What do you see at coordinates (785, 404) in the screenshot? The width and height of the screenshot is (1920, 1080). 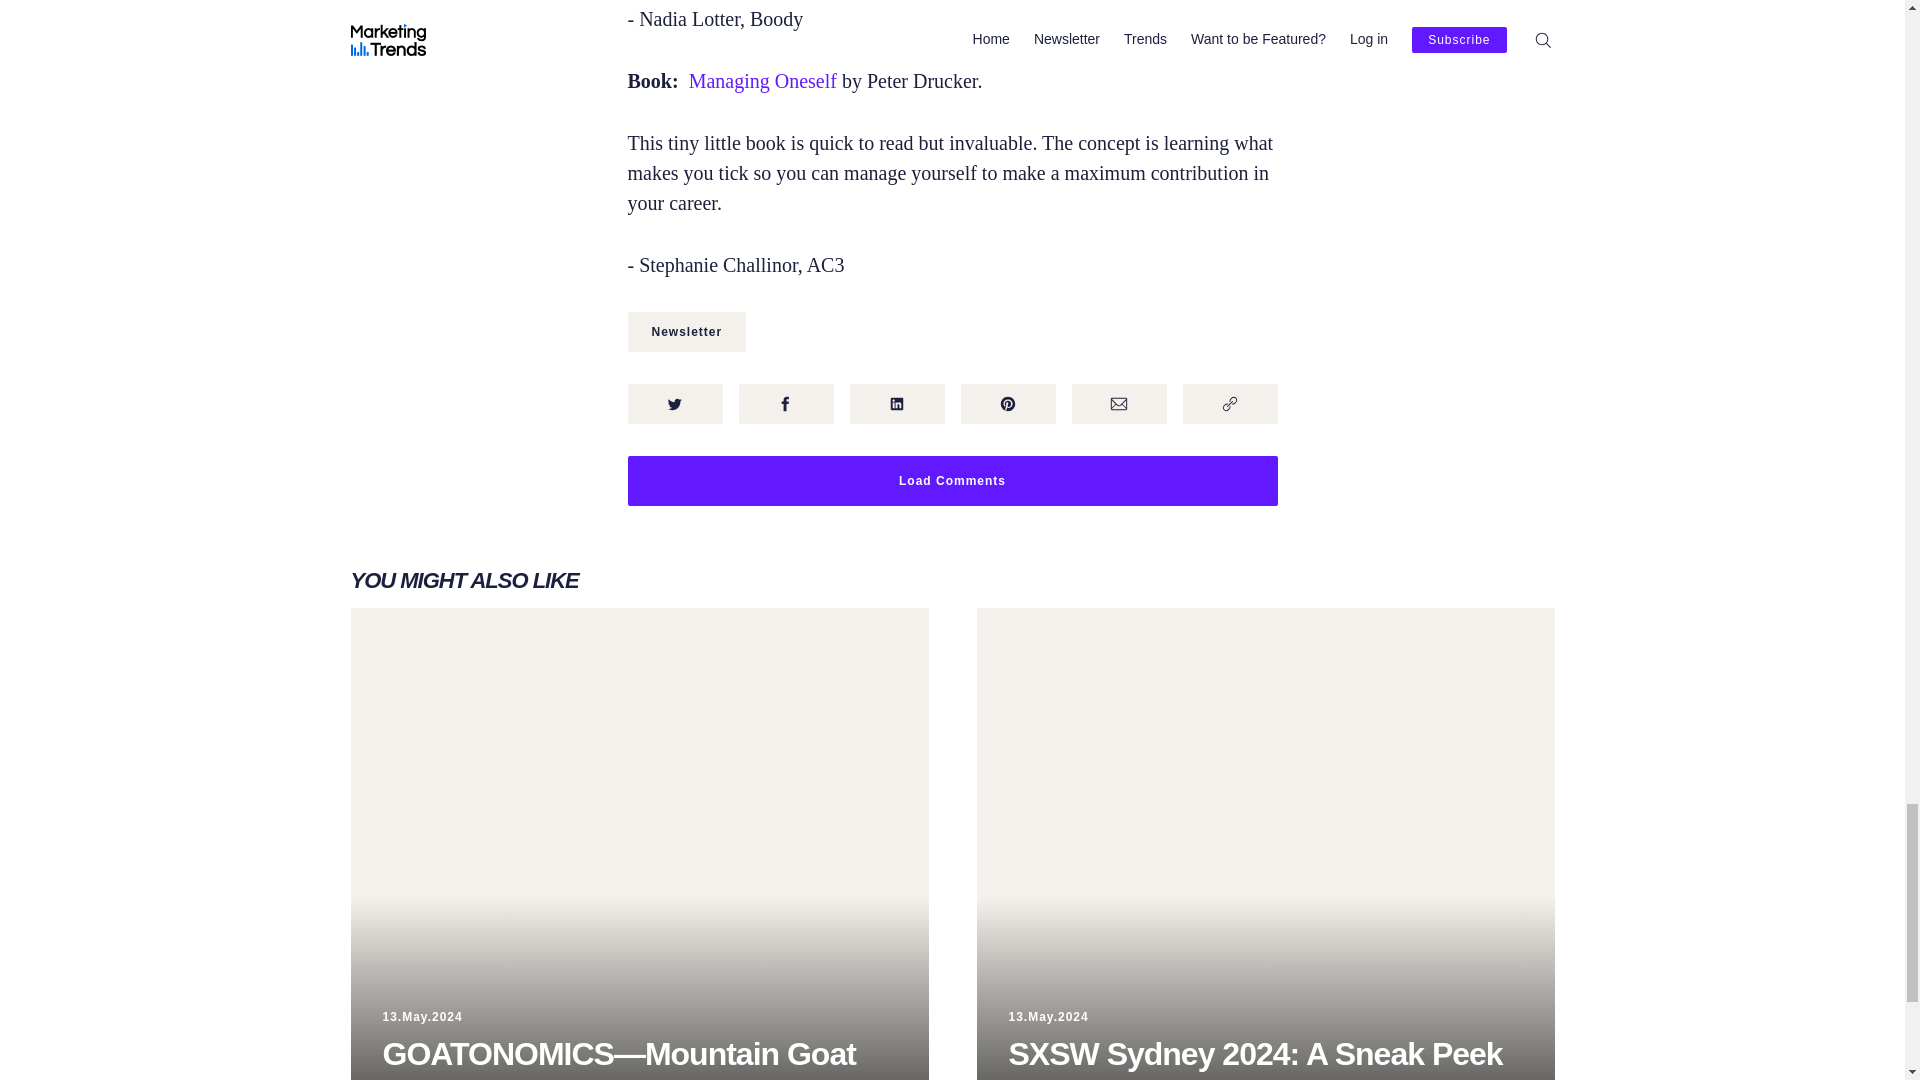 I see `Share on Facebook` at bounding box center [785, 404].